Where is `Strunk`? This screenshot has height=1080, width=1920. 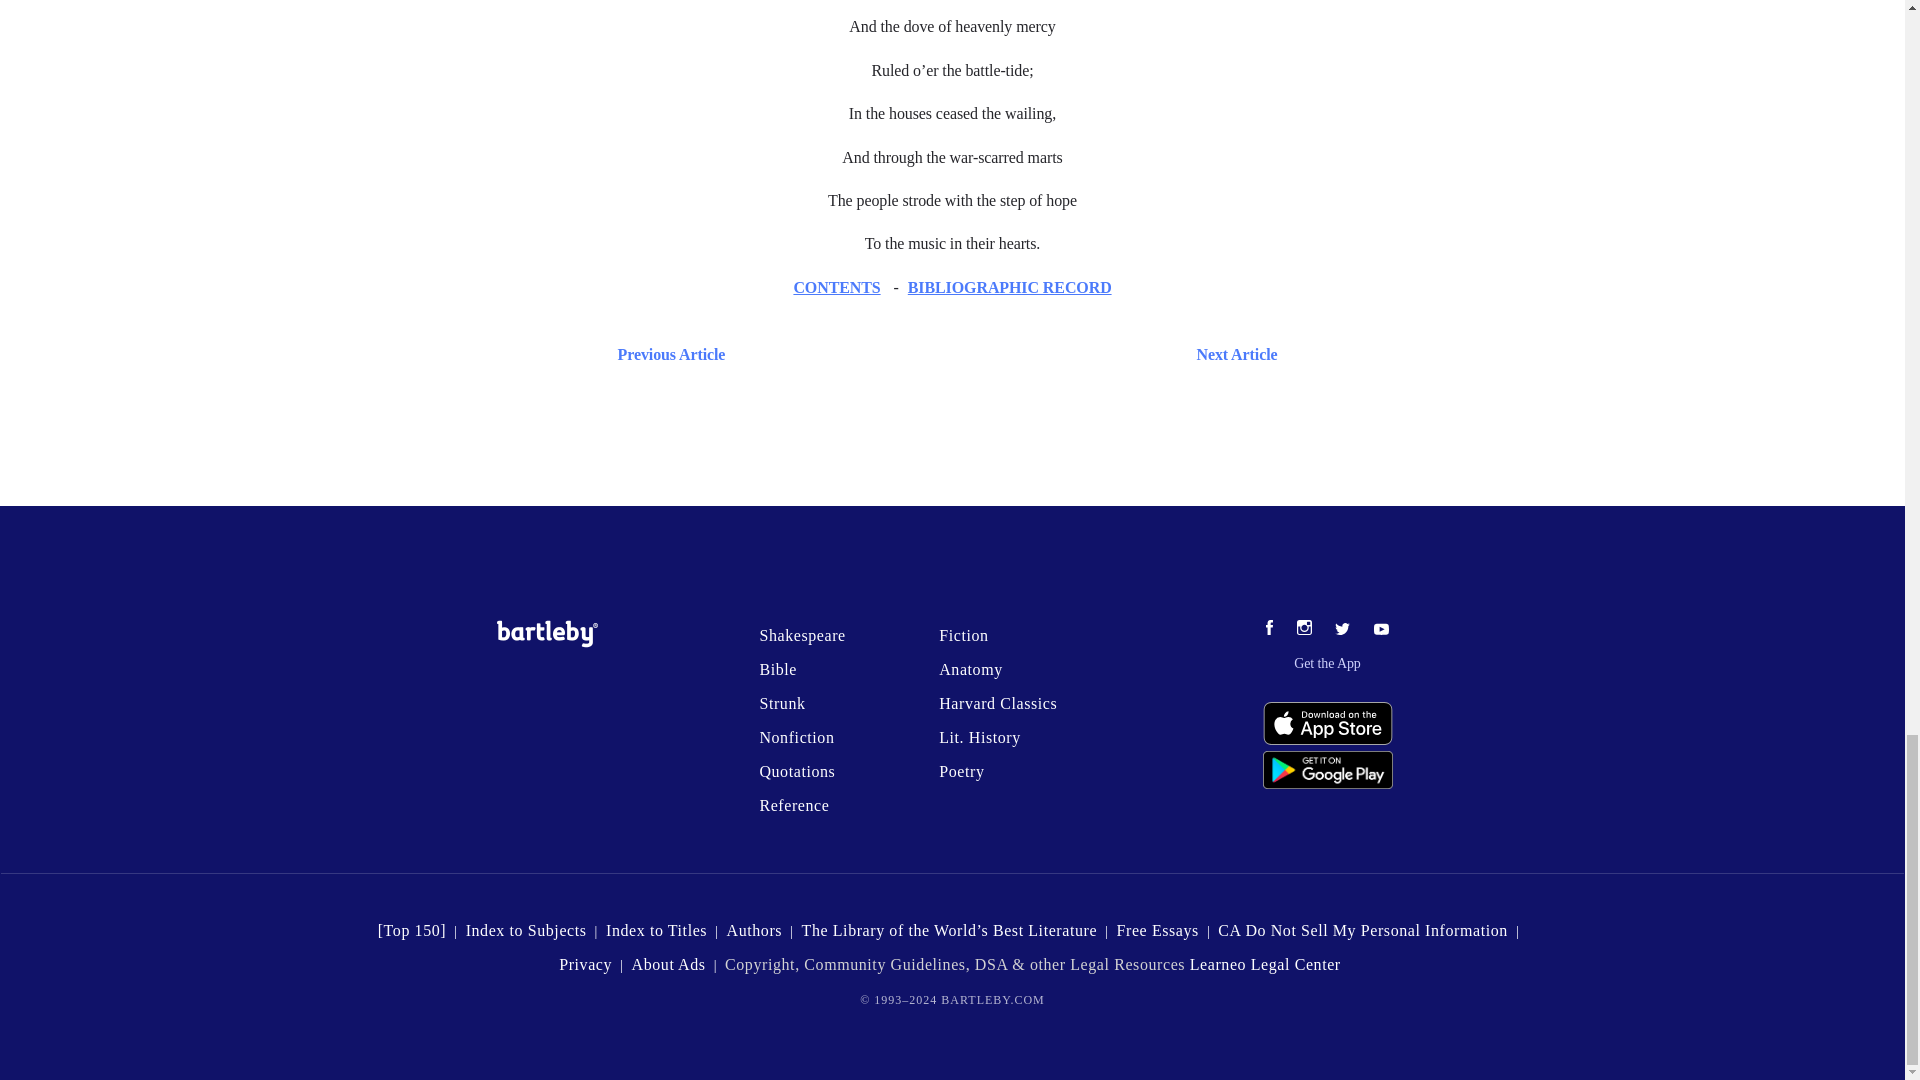 Strunk is located at coordinates (781, 703).